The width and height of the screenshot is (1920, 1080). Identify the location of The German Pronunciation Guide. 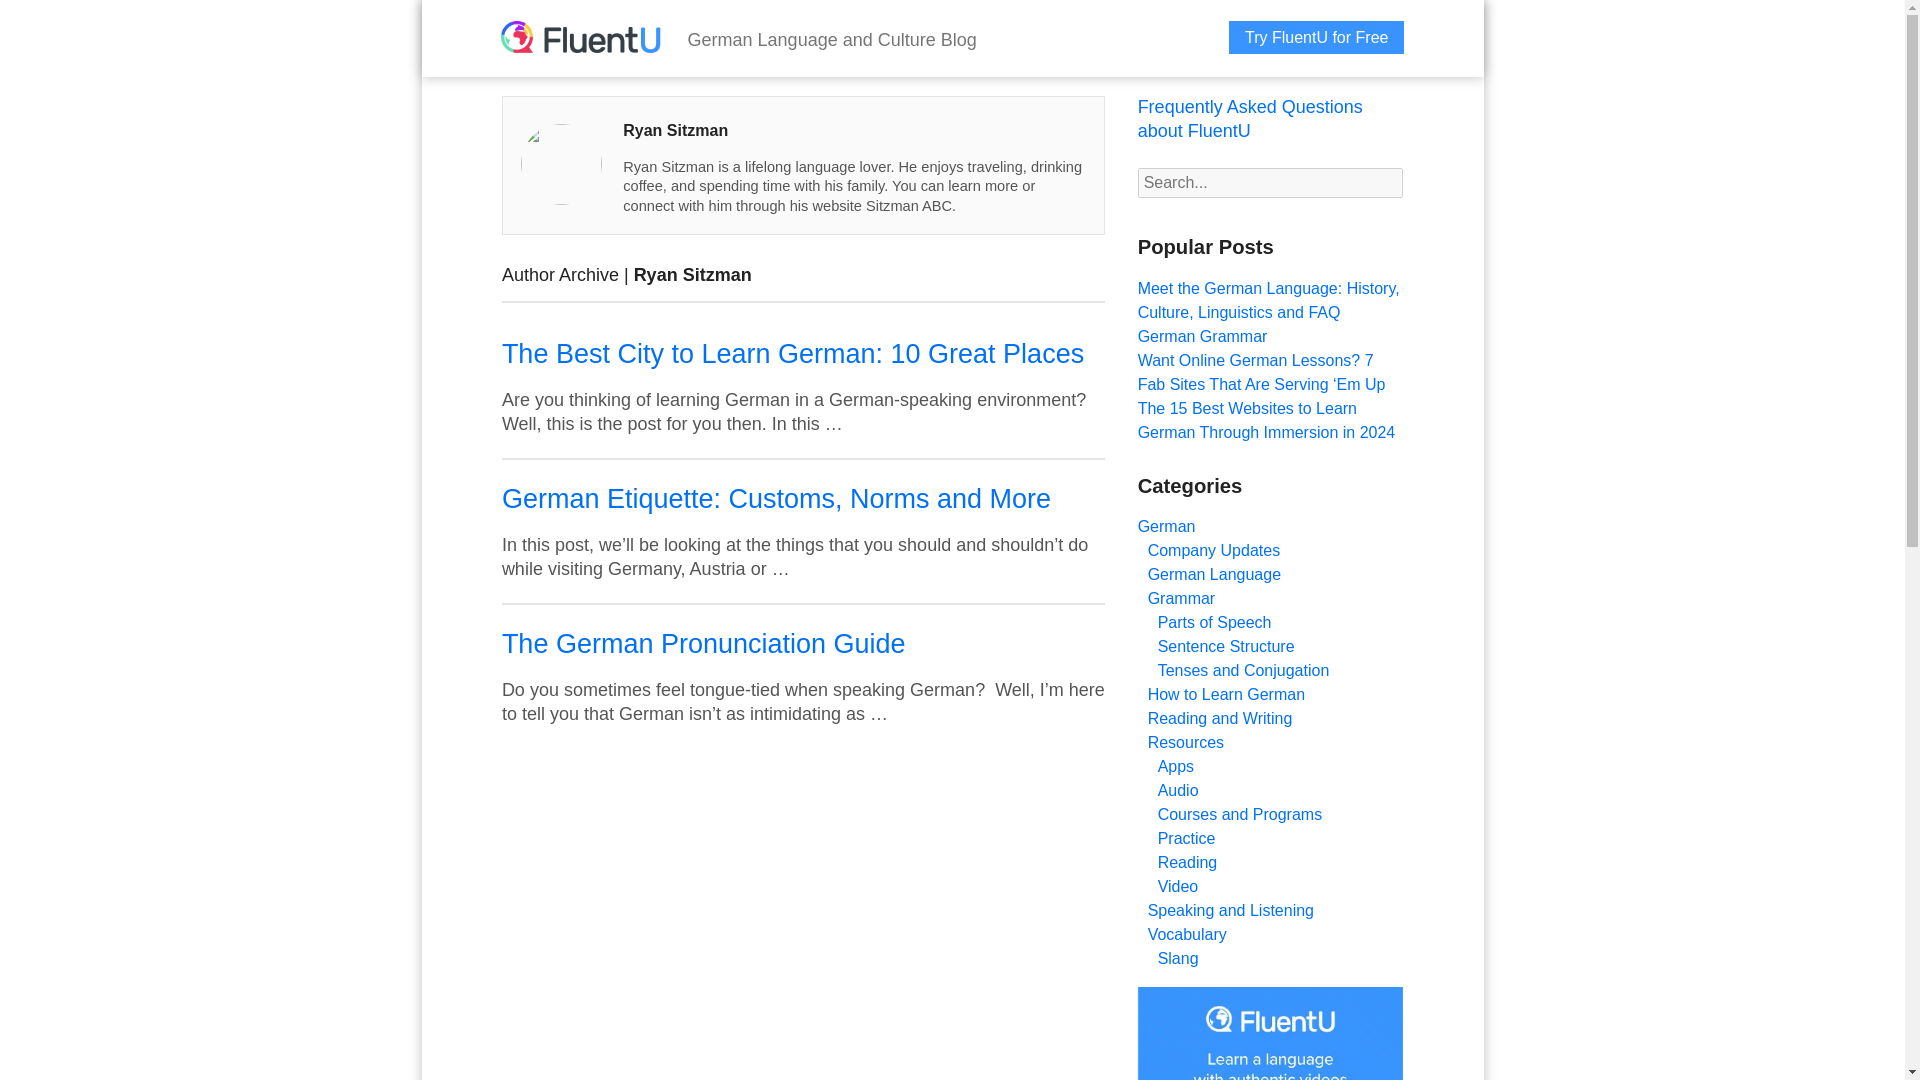
(704, 643).